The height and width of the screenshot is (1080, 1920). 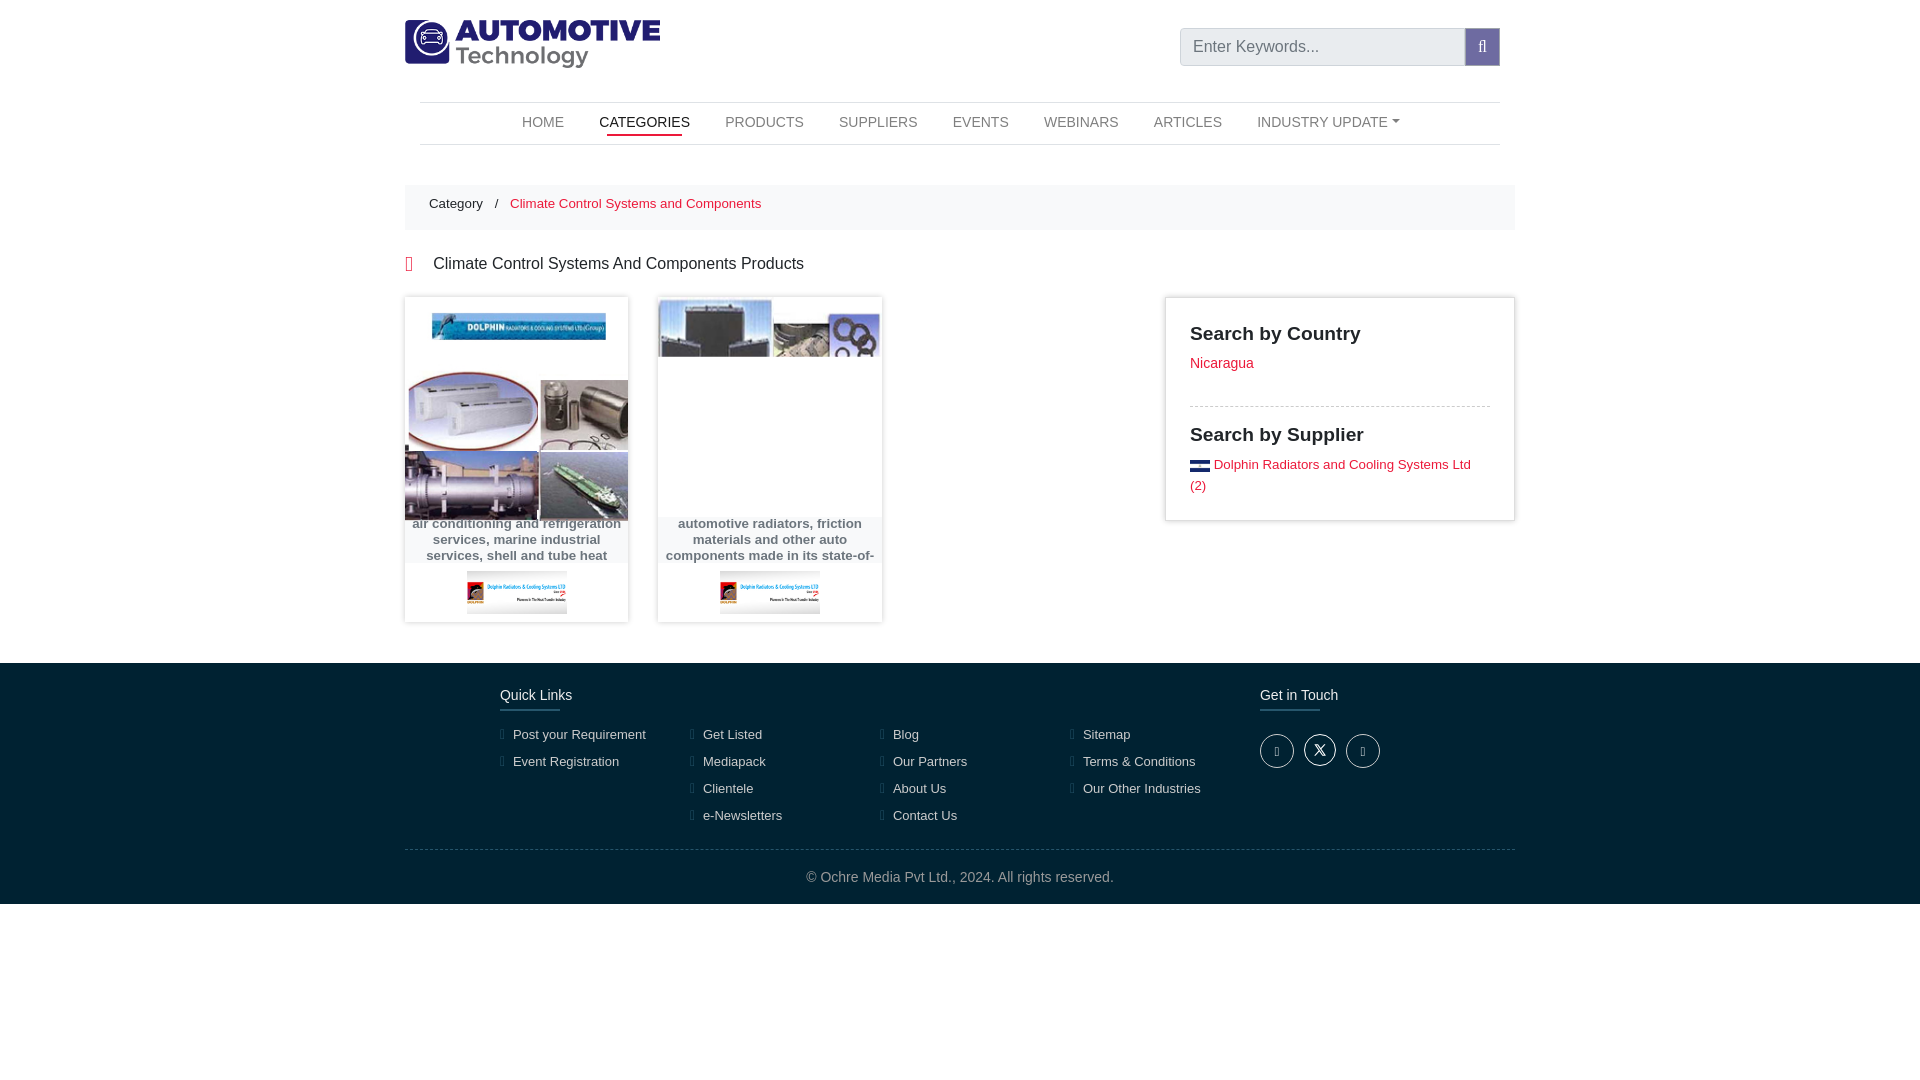 What do you see at coordinates (742, 814) in the screenshot?
I see `e-Newsletters` at bounding box center [742, 814].